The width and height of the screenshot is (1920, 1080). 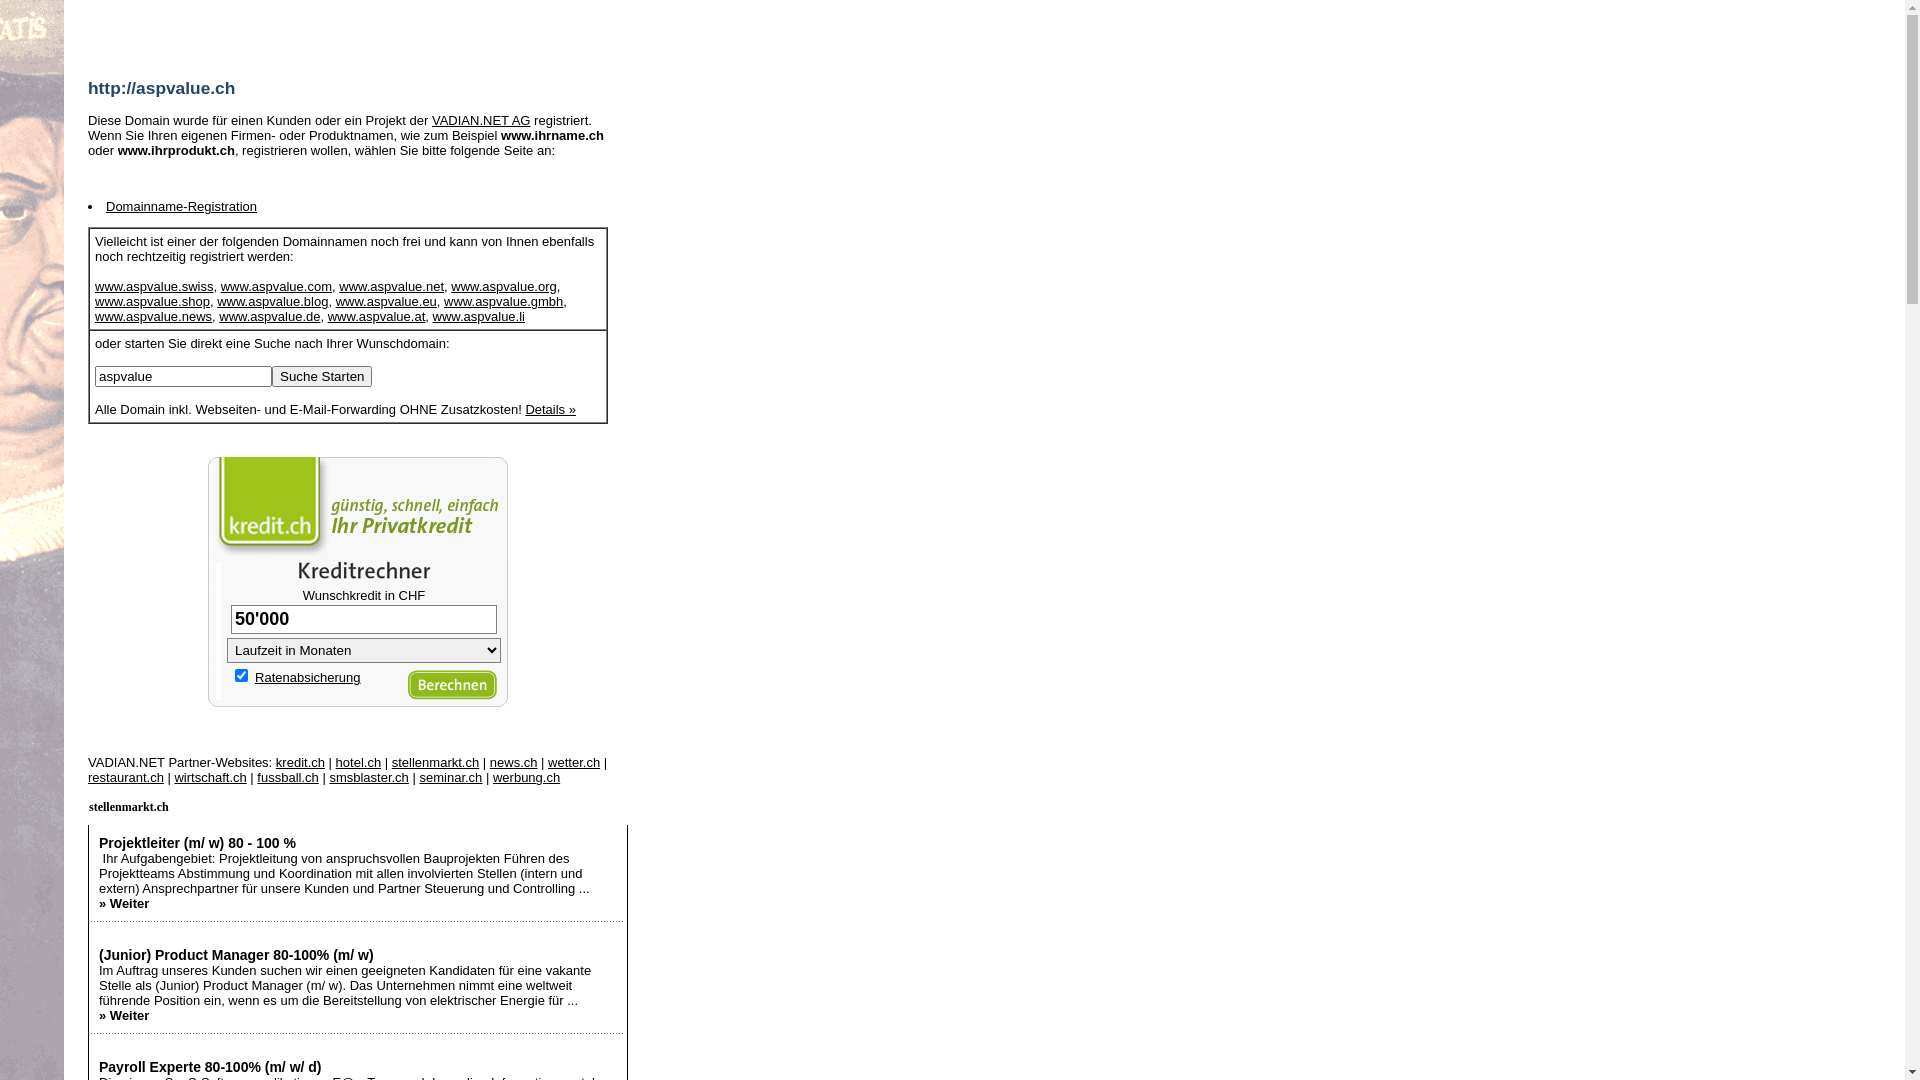 I want to click on www.aspvalue.com, so click(x=276, y=286).